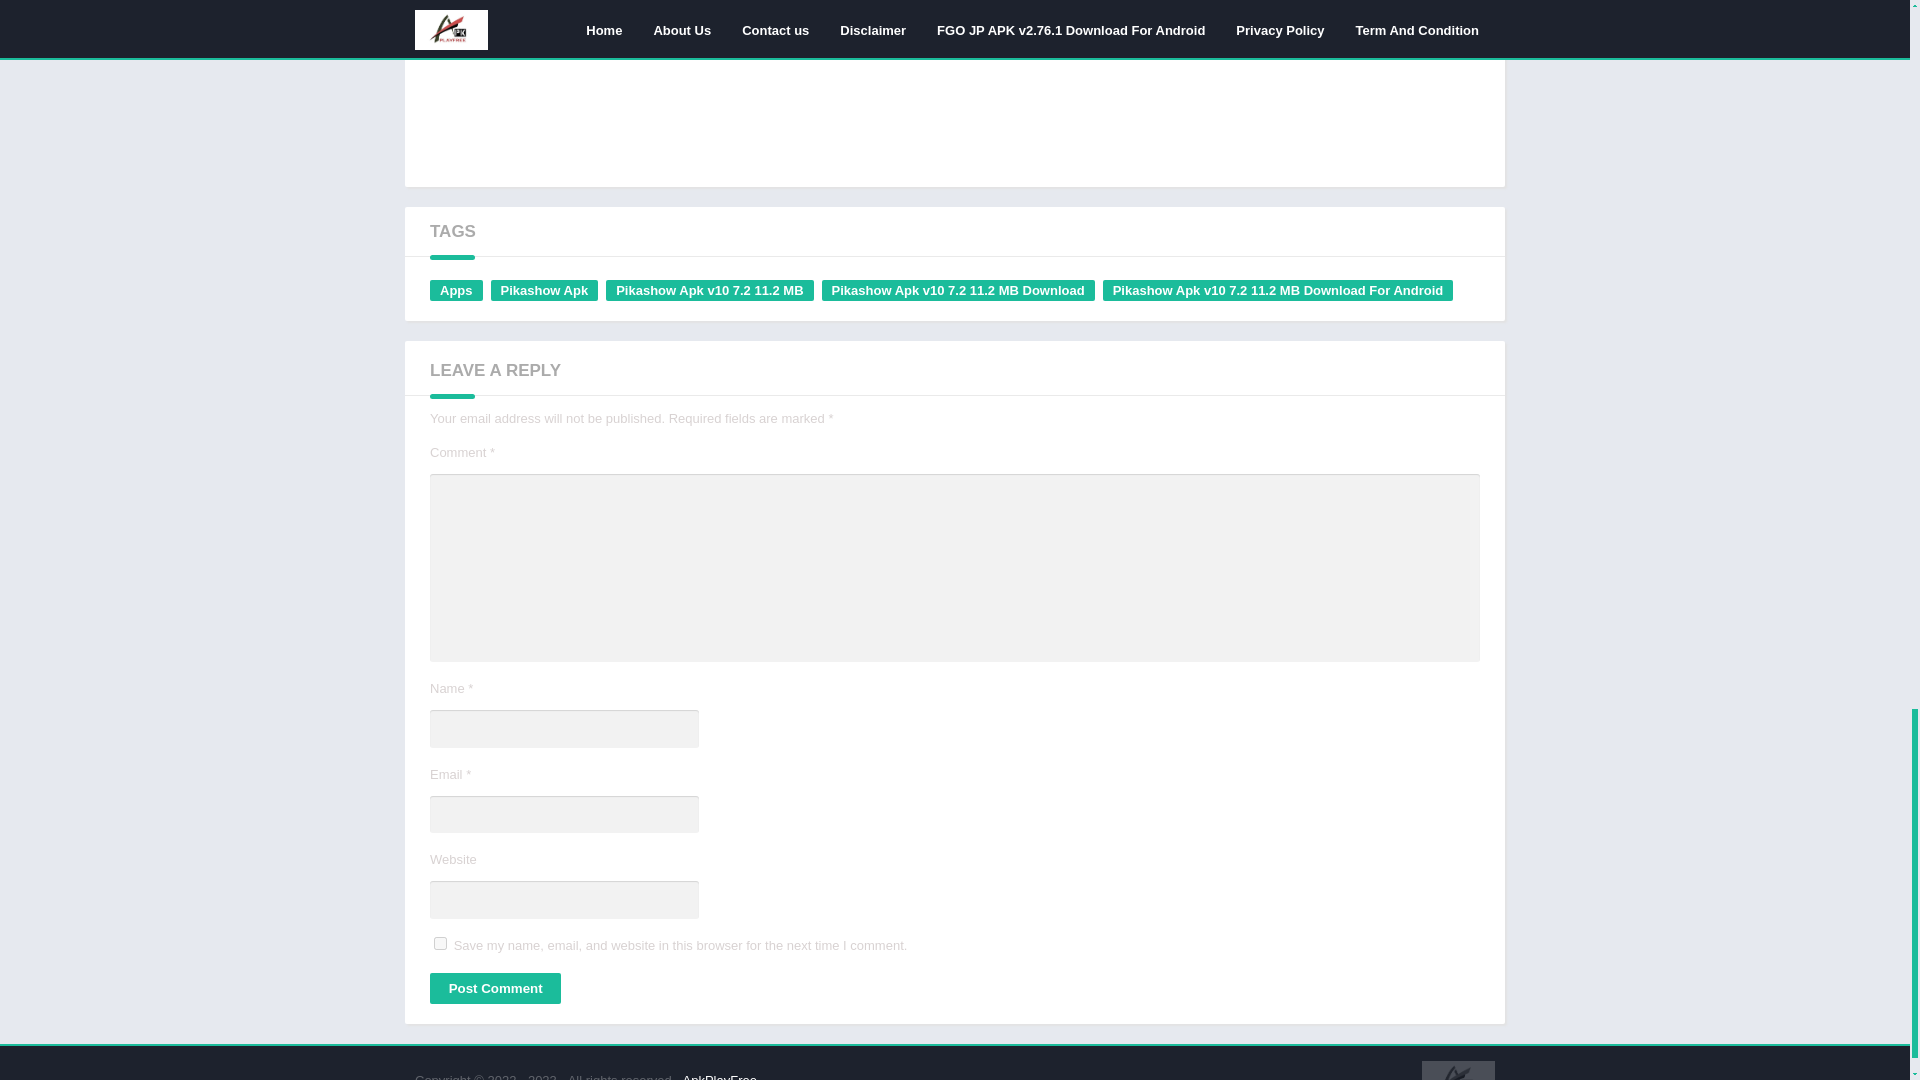  I want to click on Pikashow Apk v10 7.2 11.2 MB Download For Android, so click(1278, 290).